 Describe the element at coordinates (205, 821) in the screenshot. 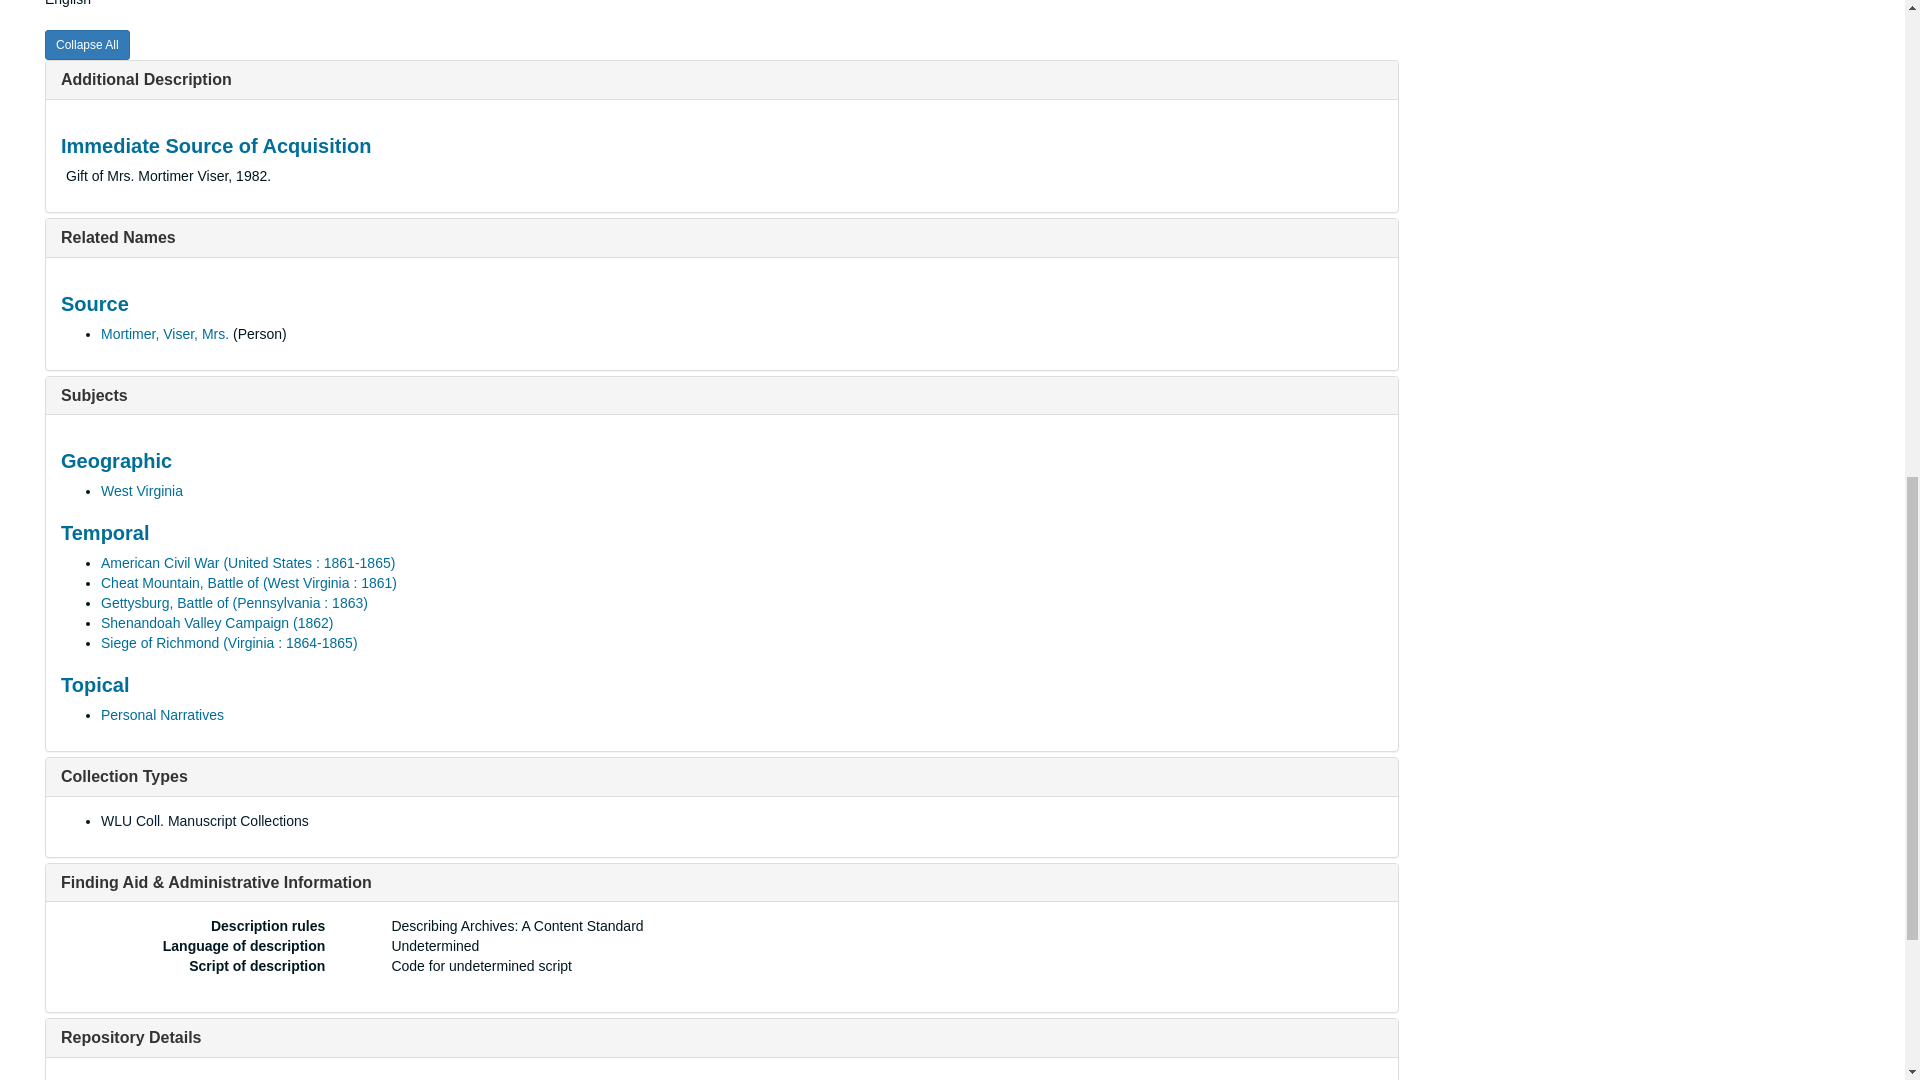

I see `WLU Coll. Manuscript Collections` at that location.